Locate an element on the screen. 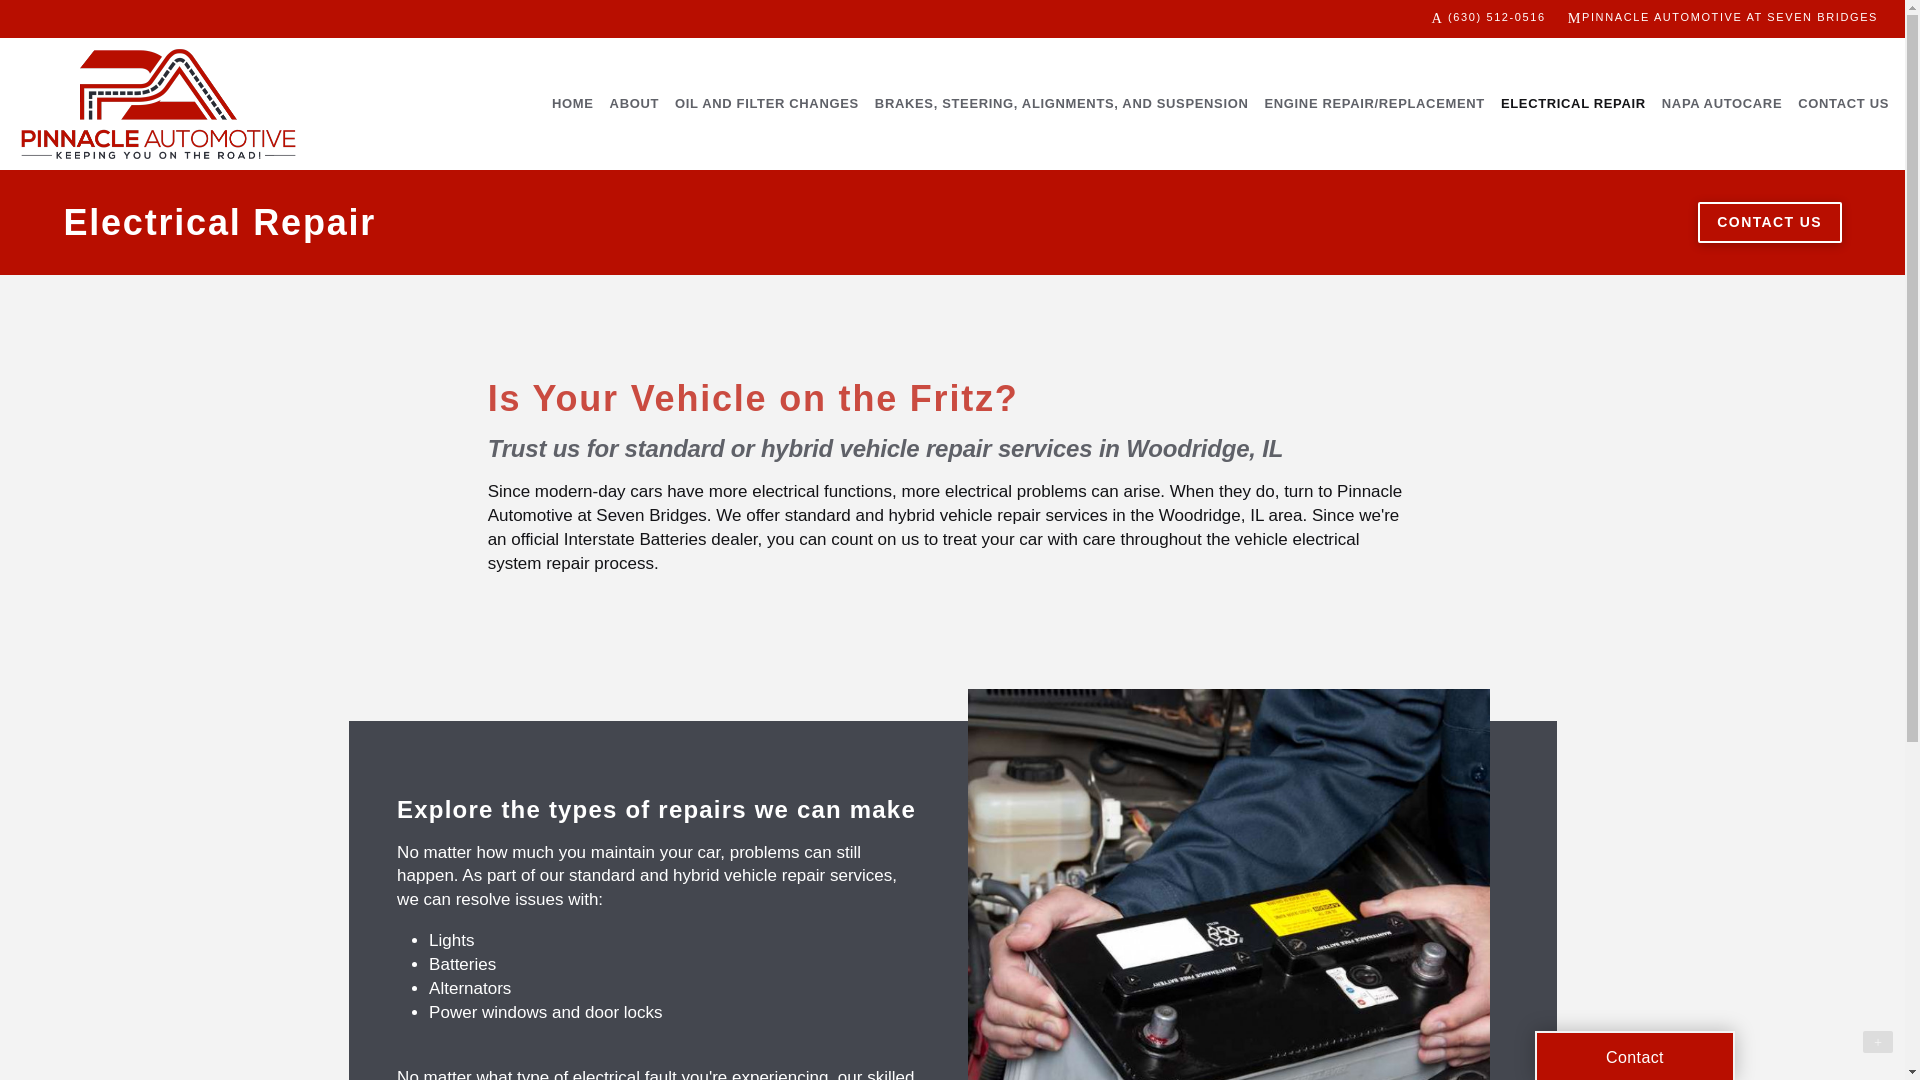  ELECTRICAL REPAIR is located at coordinates (1573, 104).